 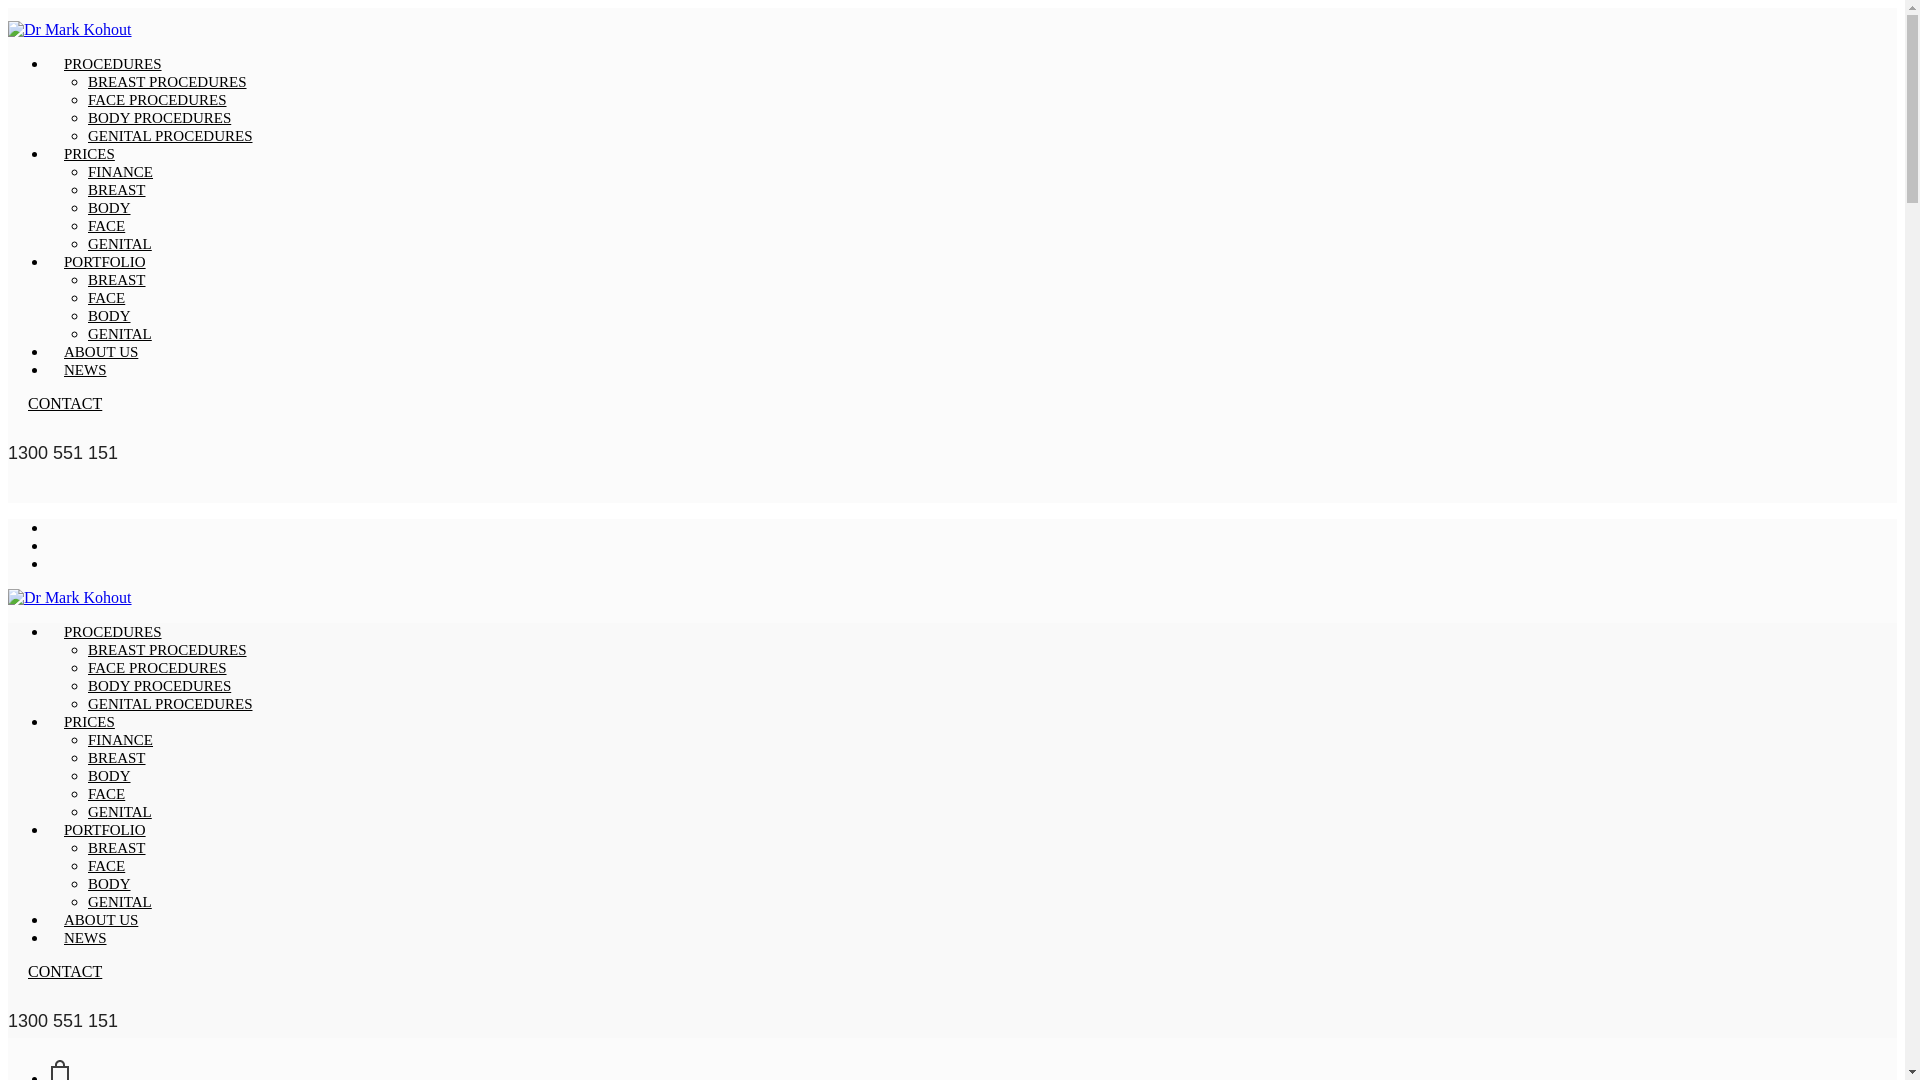 What do you see at coordinates (106, 866) in the screenshot?
I see `FACE` at bounding box center [106, 866].